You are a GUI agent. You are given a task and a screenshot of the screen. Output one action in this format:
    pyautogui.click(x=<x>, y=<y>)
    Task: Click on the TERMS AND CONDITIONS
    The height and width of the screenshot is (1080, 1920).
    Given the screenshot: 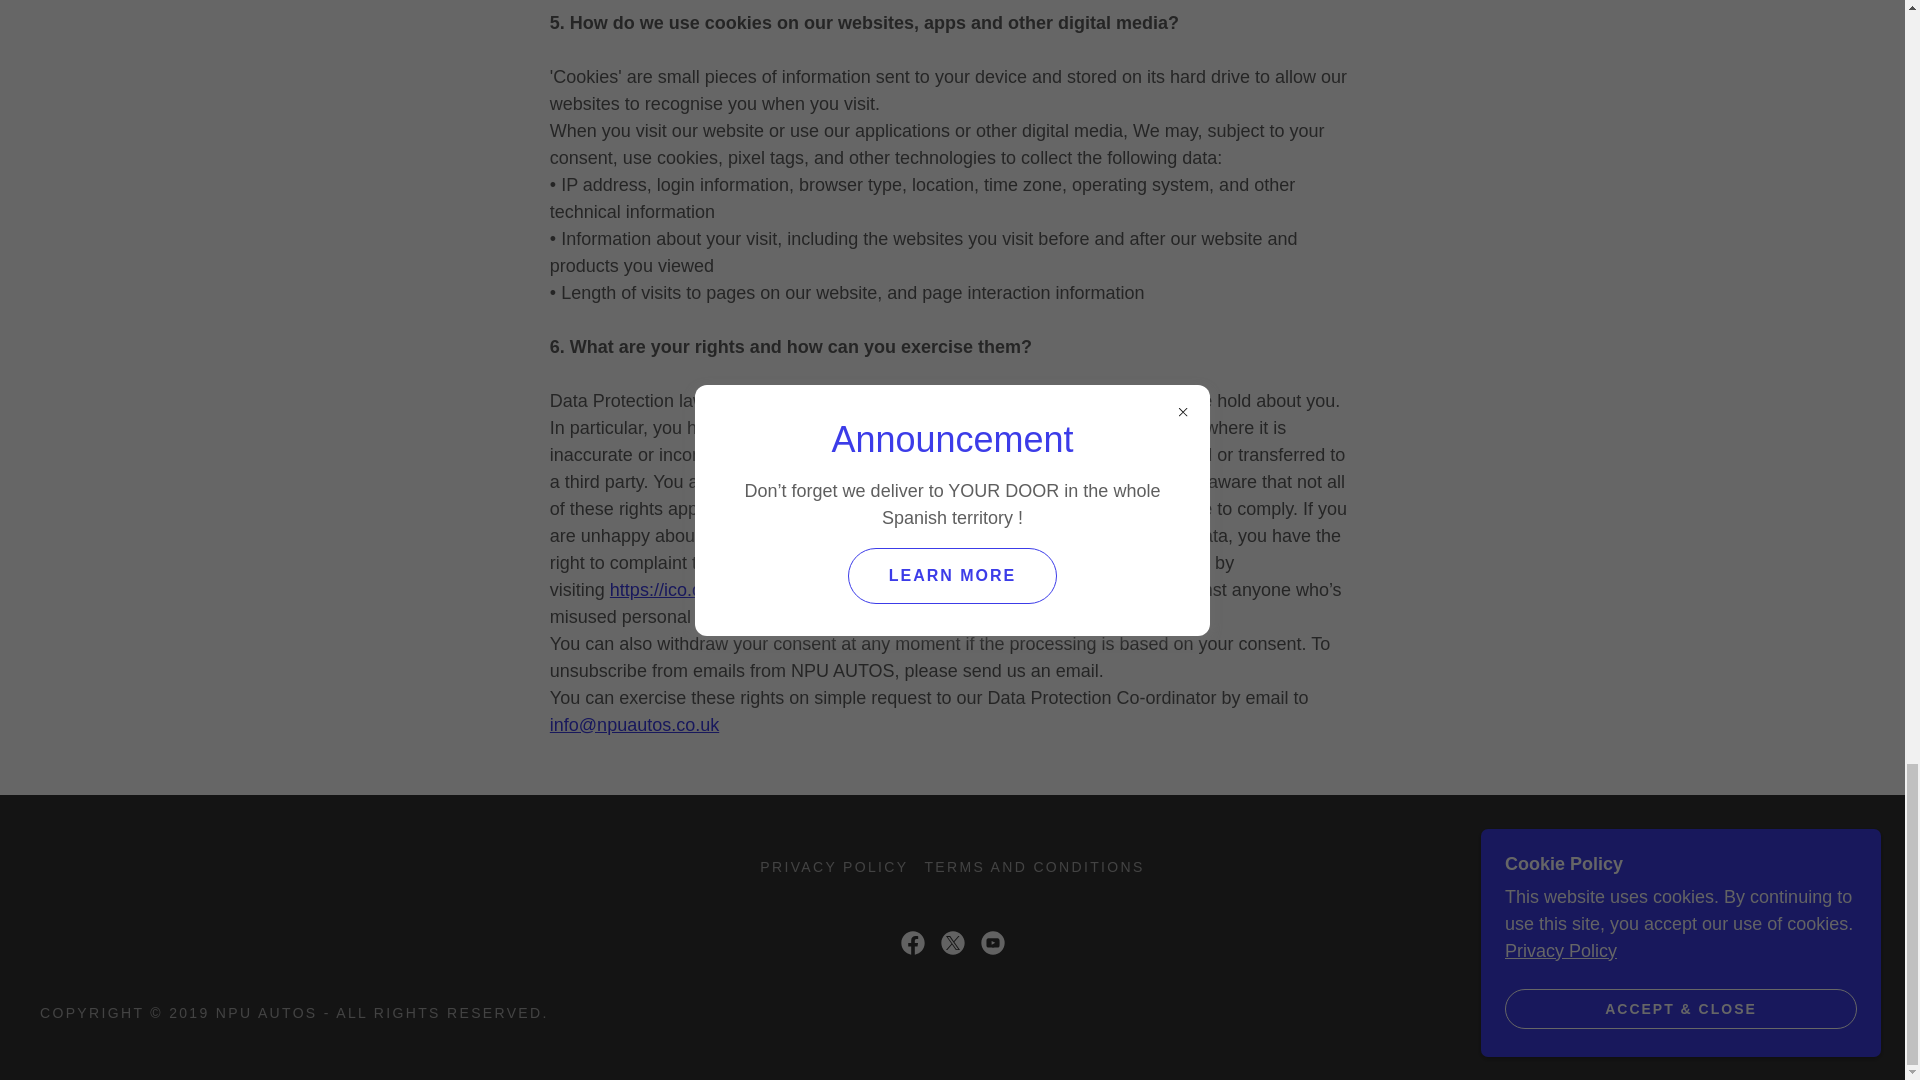 What is the action you would take?
    pyautogui.click(x=1034, y=867)
    